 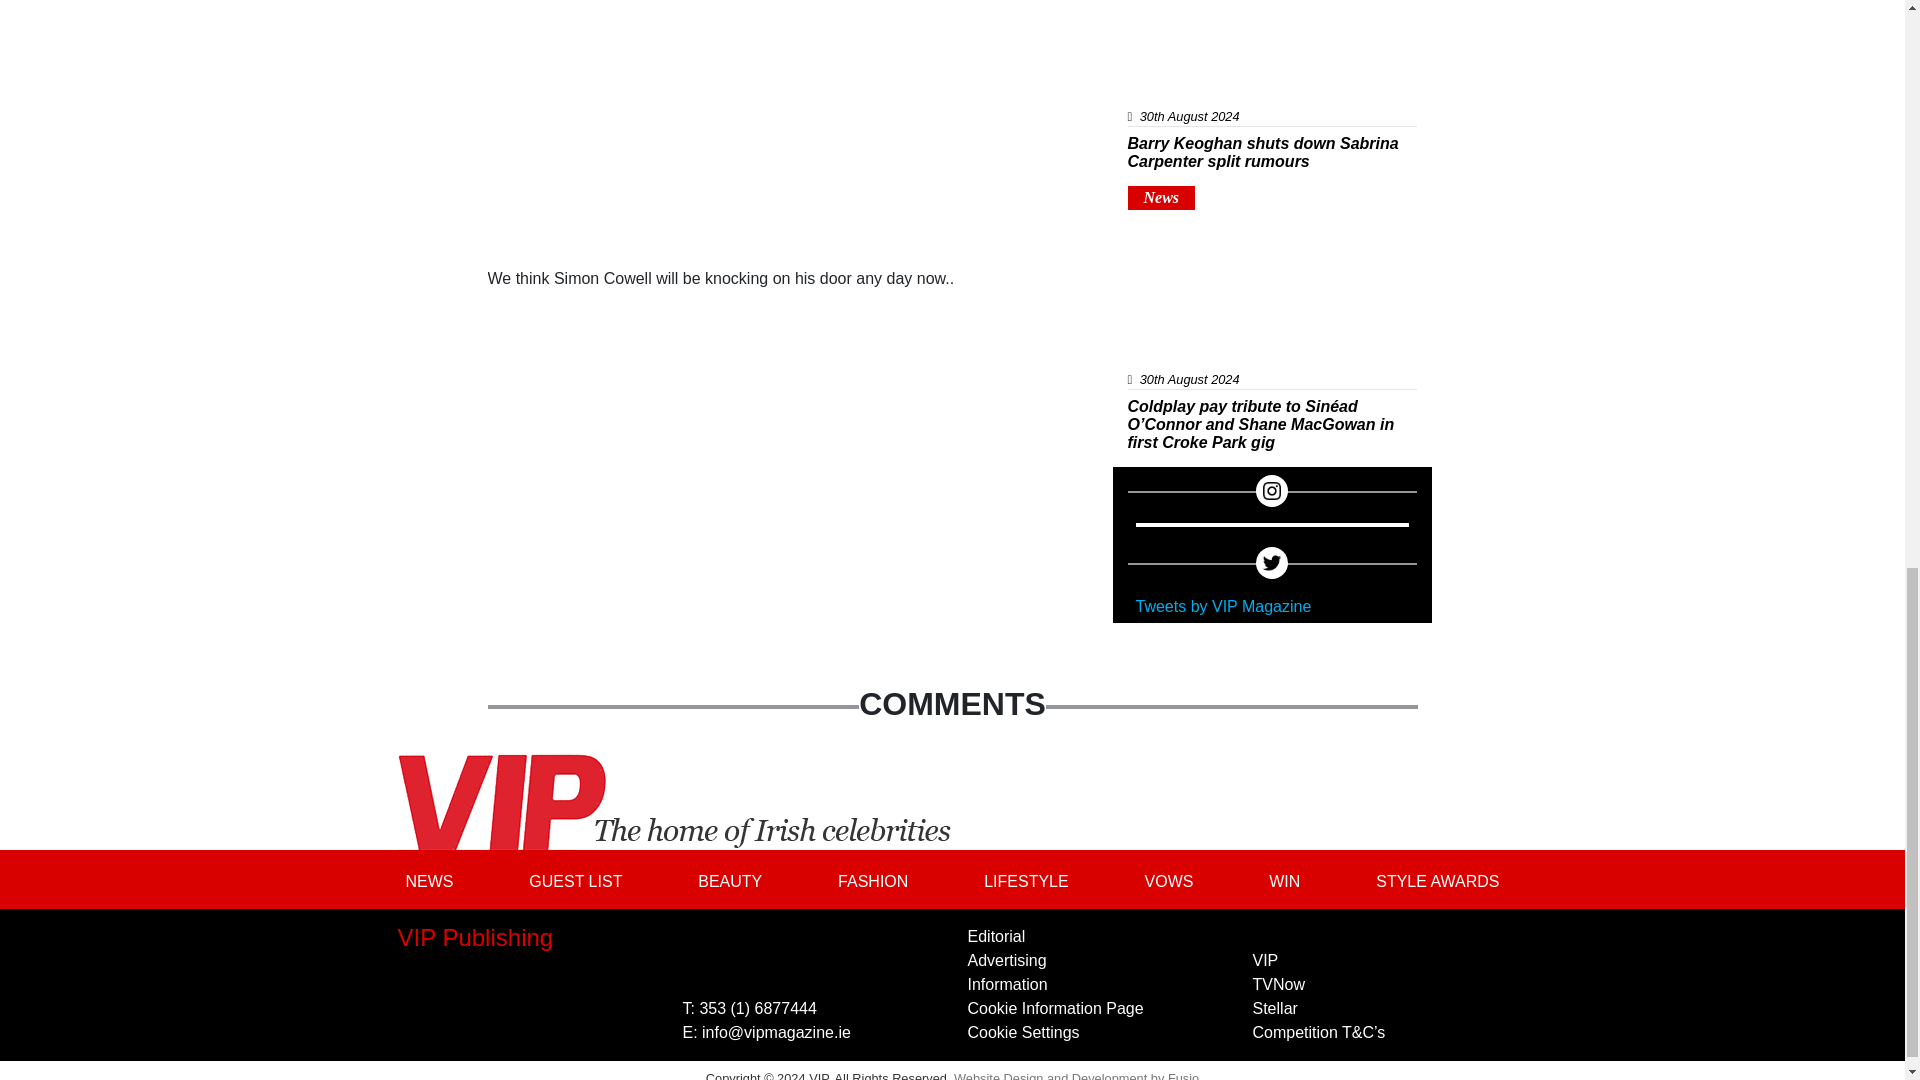 What do you see at coordinates (430, 880) in the screenshot?
I see `NEWS` at bounding box center [430, 880].